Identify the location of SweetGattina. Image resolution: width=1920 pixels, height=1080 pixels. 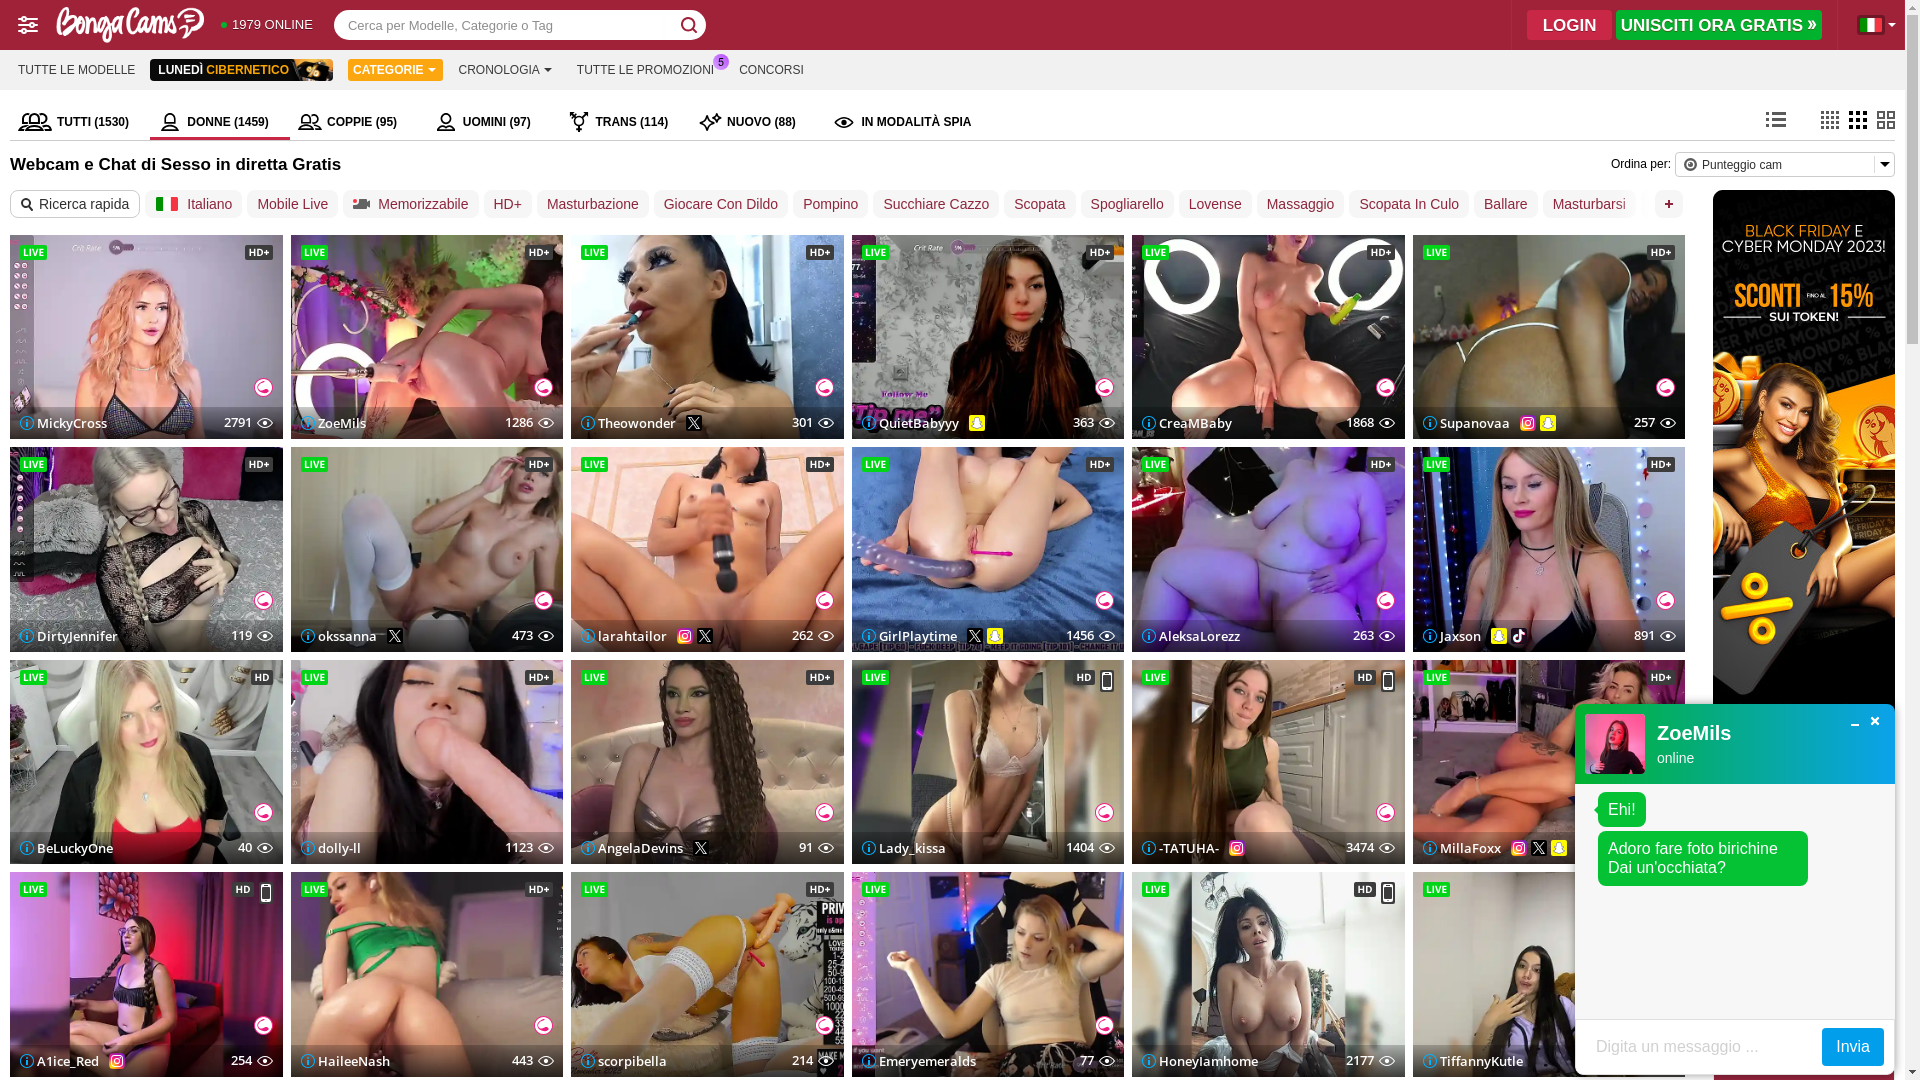
(1804, 984).